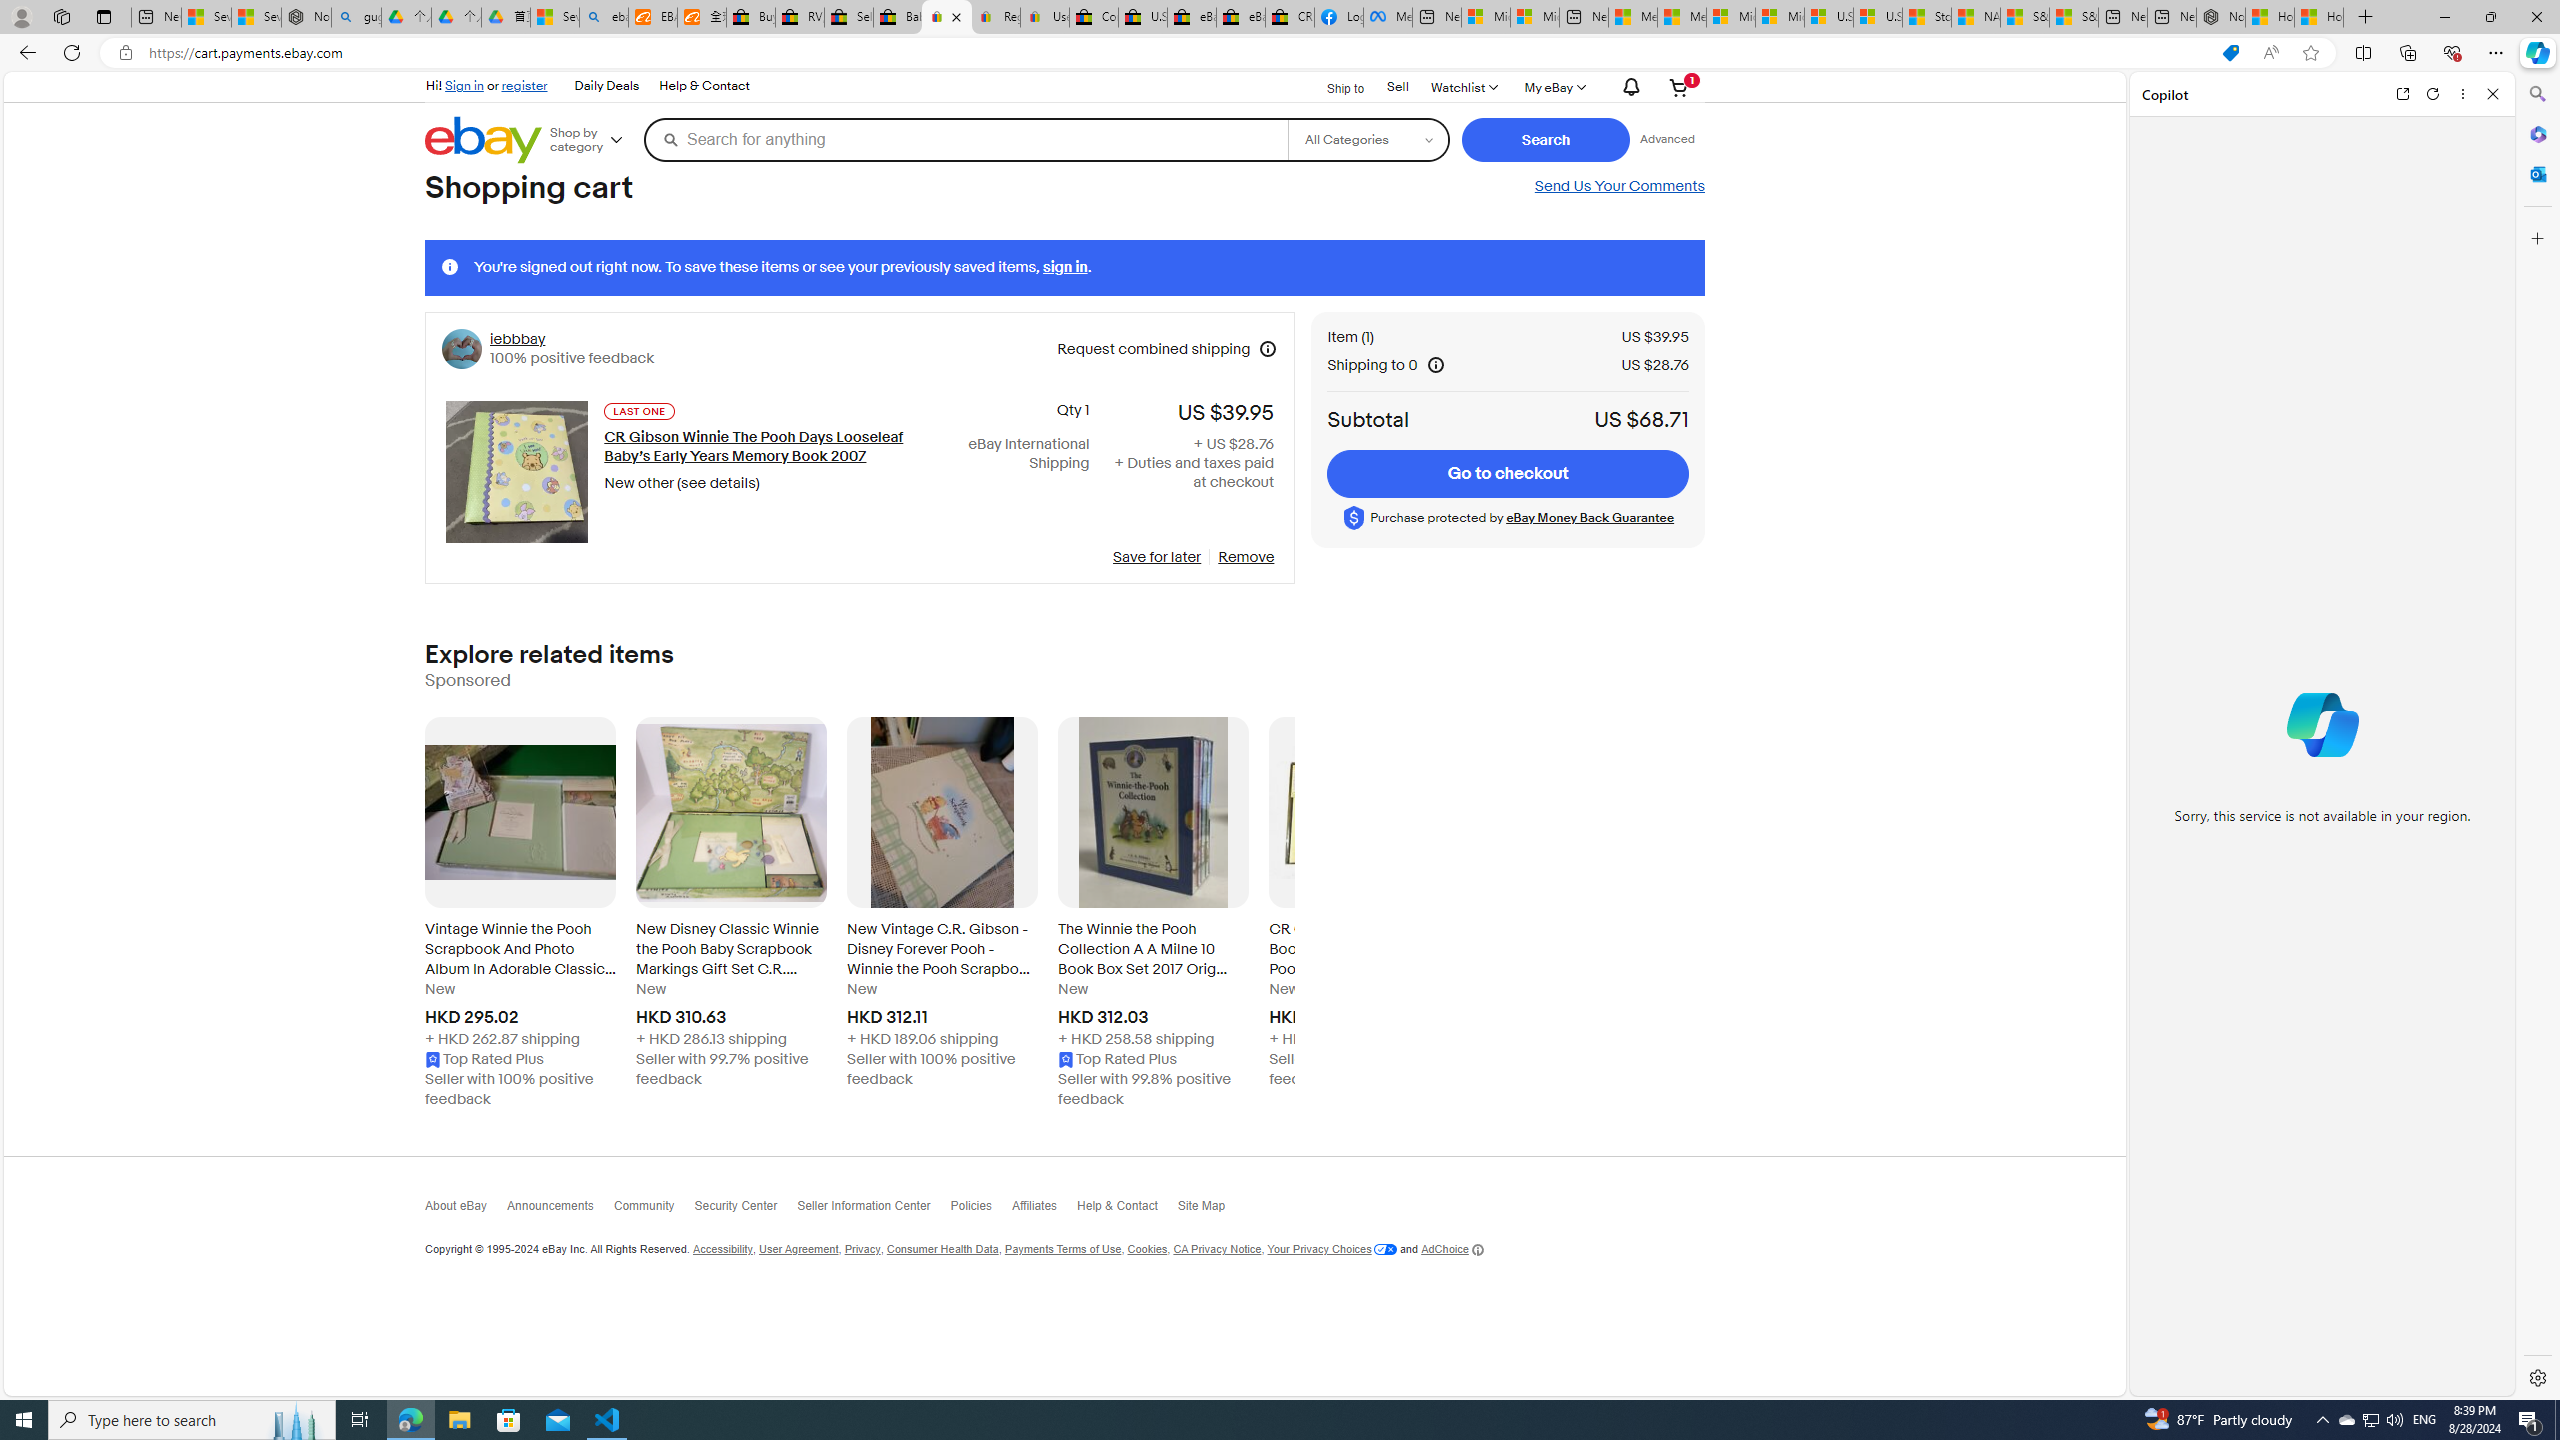 The width and height of the screenshot is (2560, 1440). What do you see at coordinates (1436, 364) in the screenshot?
I see `Information about shipping options and costs` at bounding box center [1436, 364].